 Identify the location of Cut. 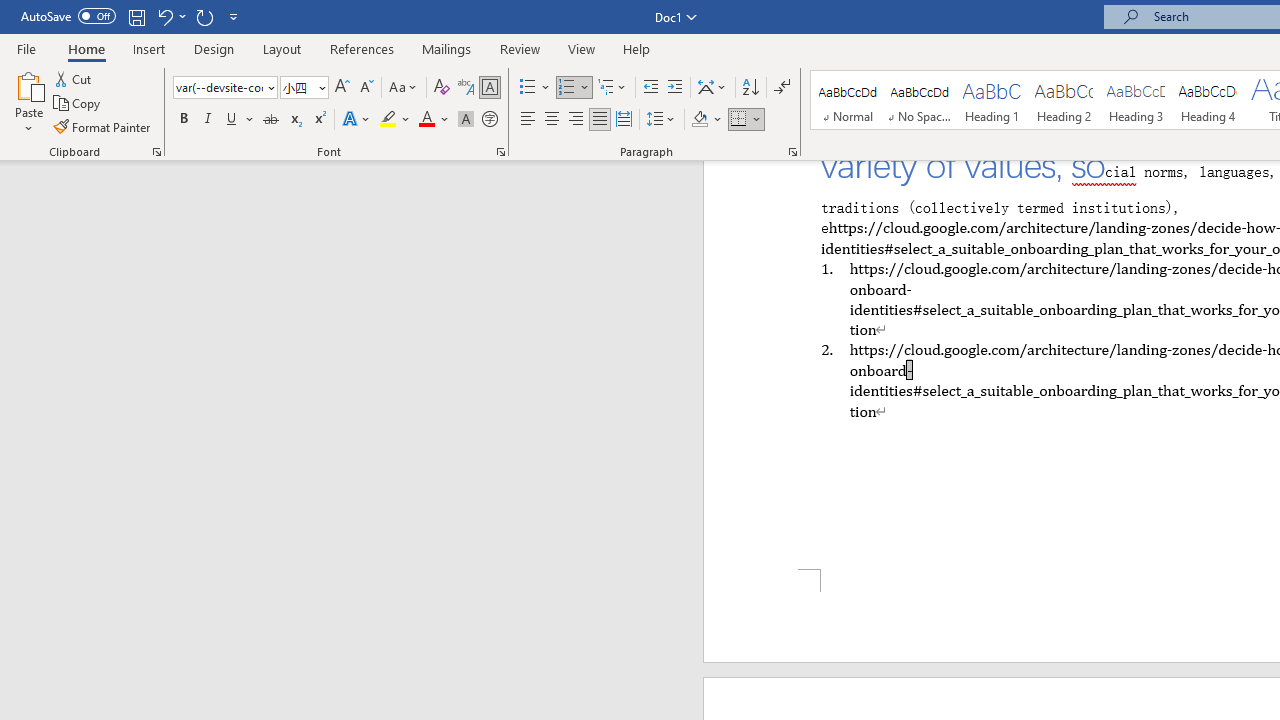
(74, 78).